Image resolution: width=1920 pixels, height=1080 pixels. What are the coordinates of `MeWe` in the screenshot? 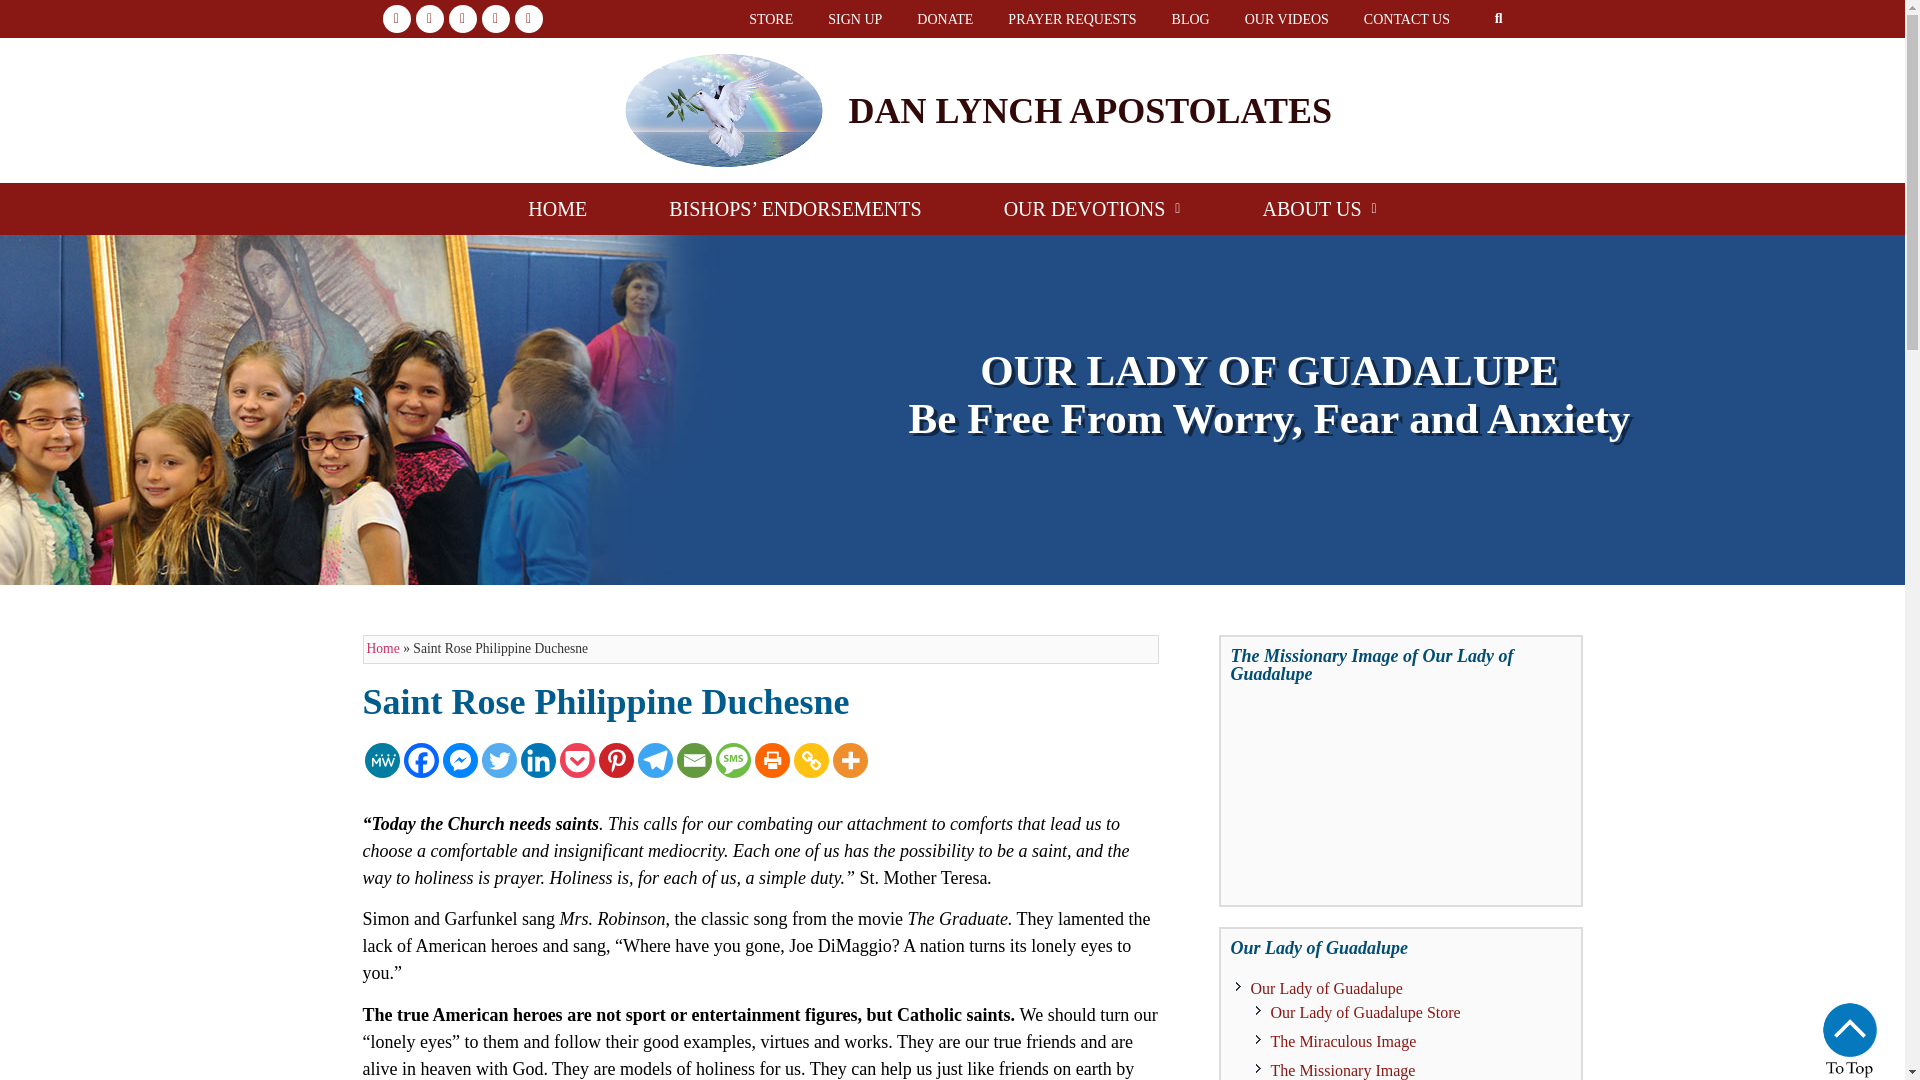 It's located at (382, 760).